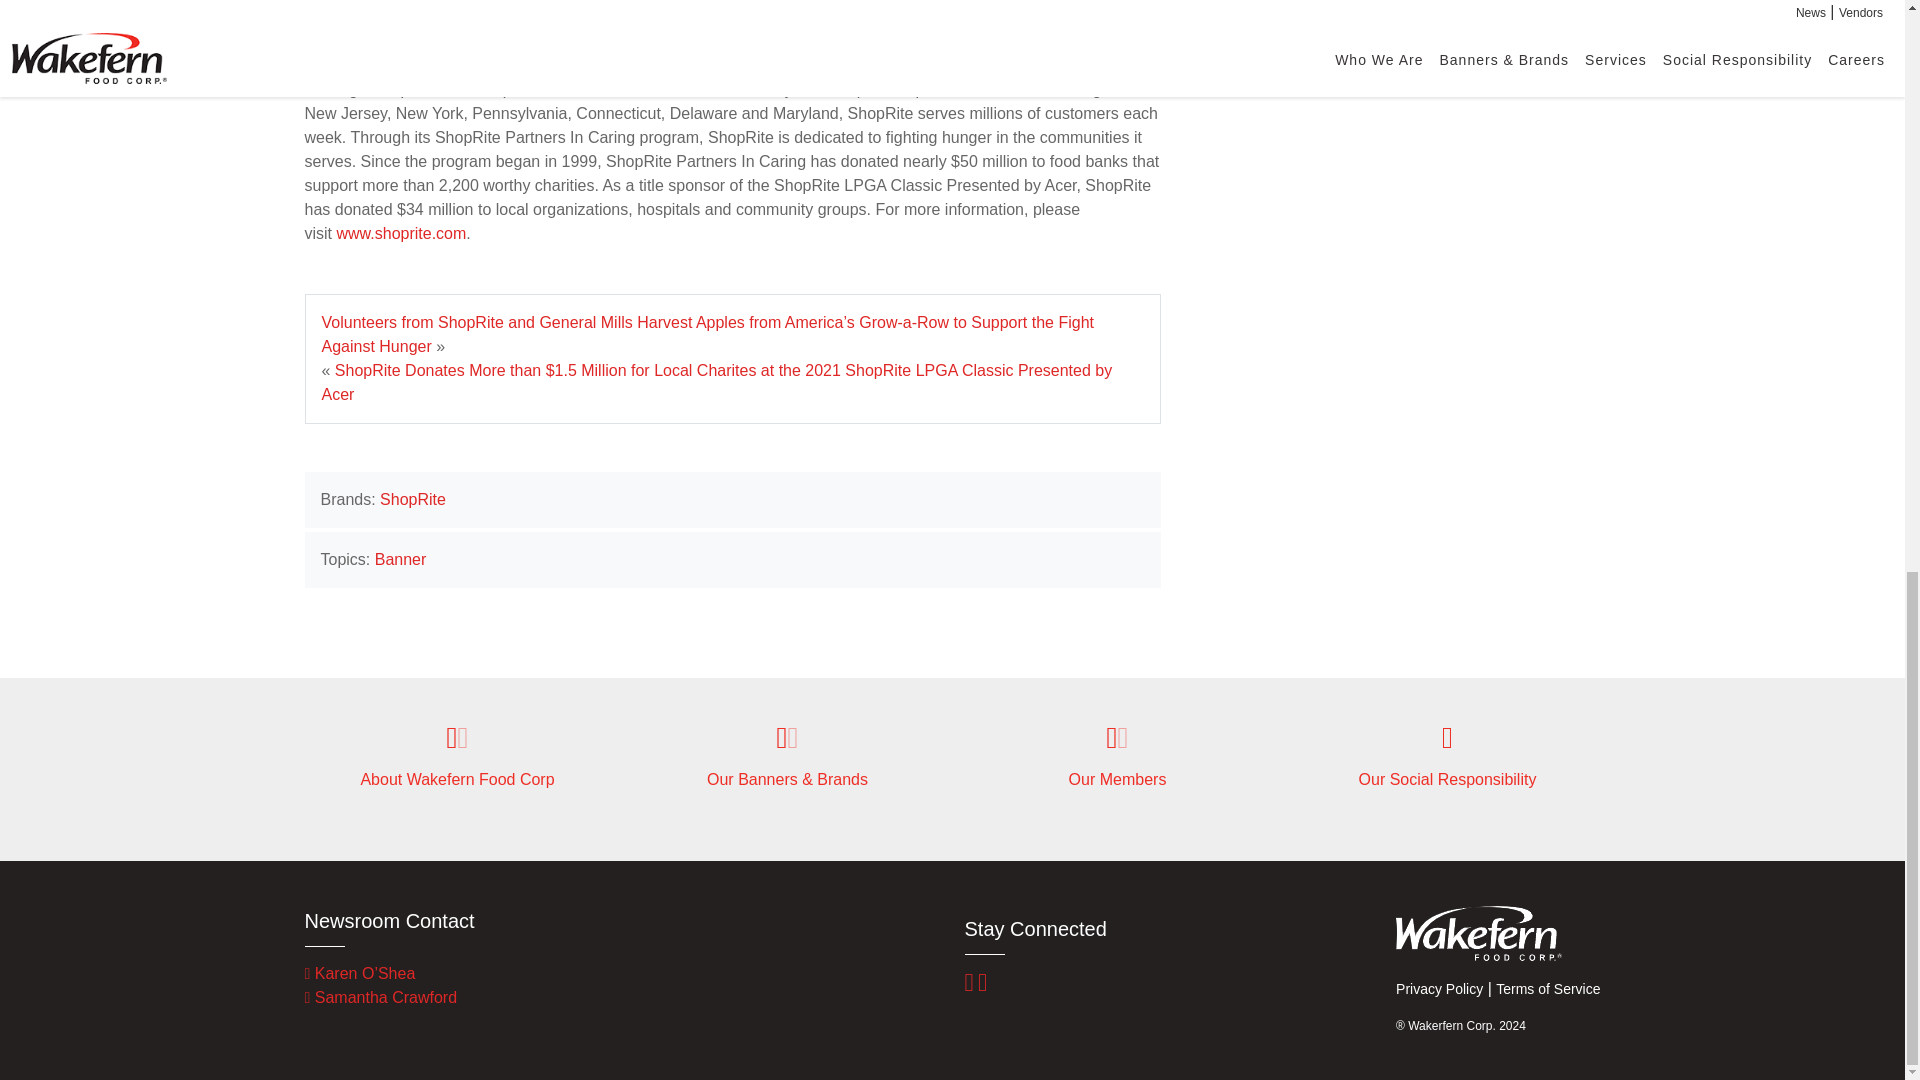 The width and height of the screenshot is (1920, 1080). I want to click on About Wakefern Food Corp, so click(456, 756).